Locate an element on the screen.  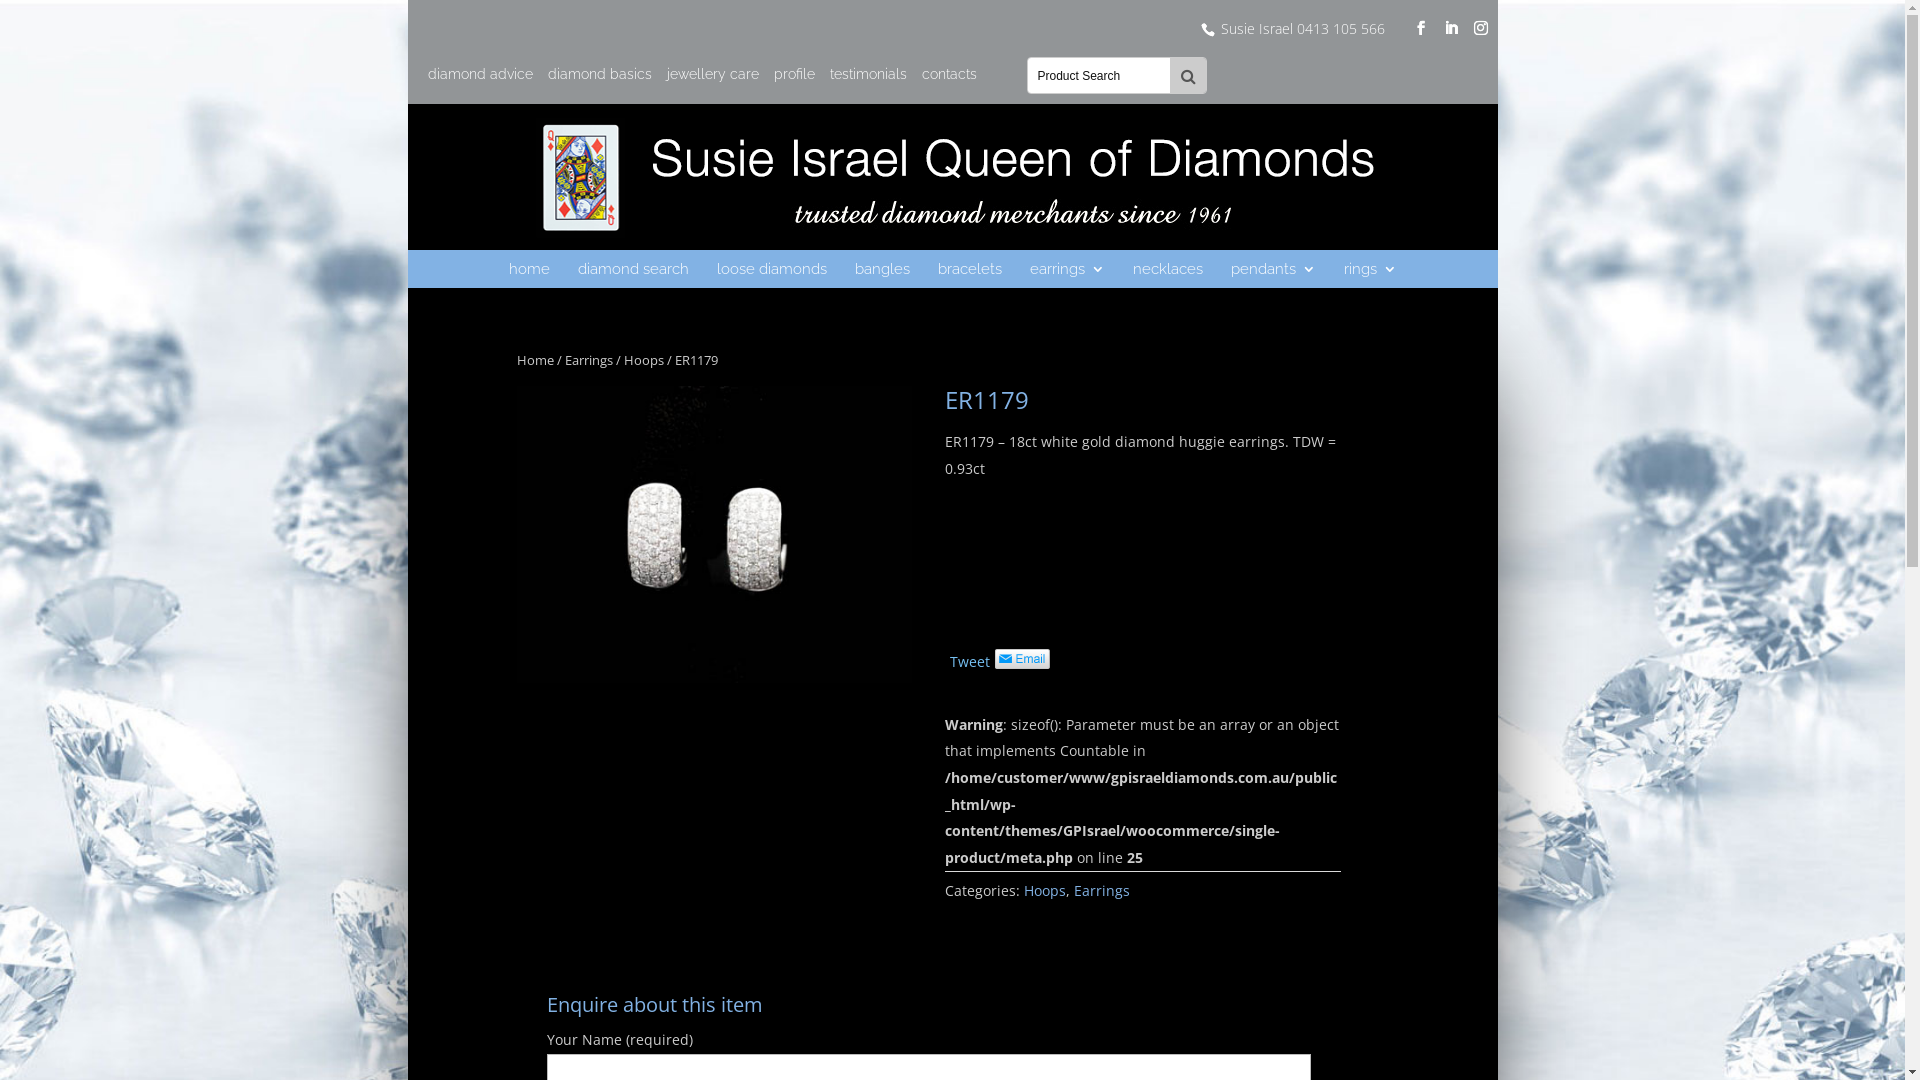
bracelets is located at coordinates (970, 269).